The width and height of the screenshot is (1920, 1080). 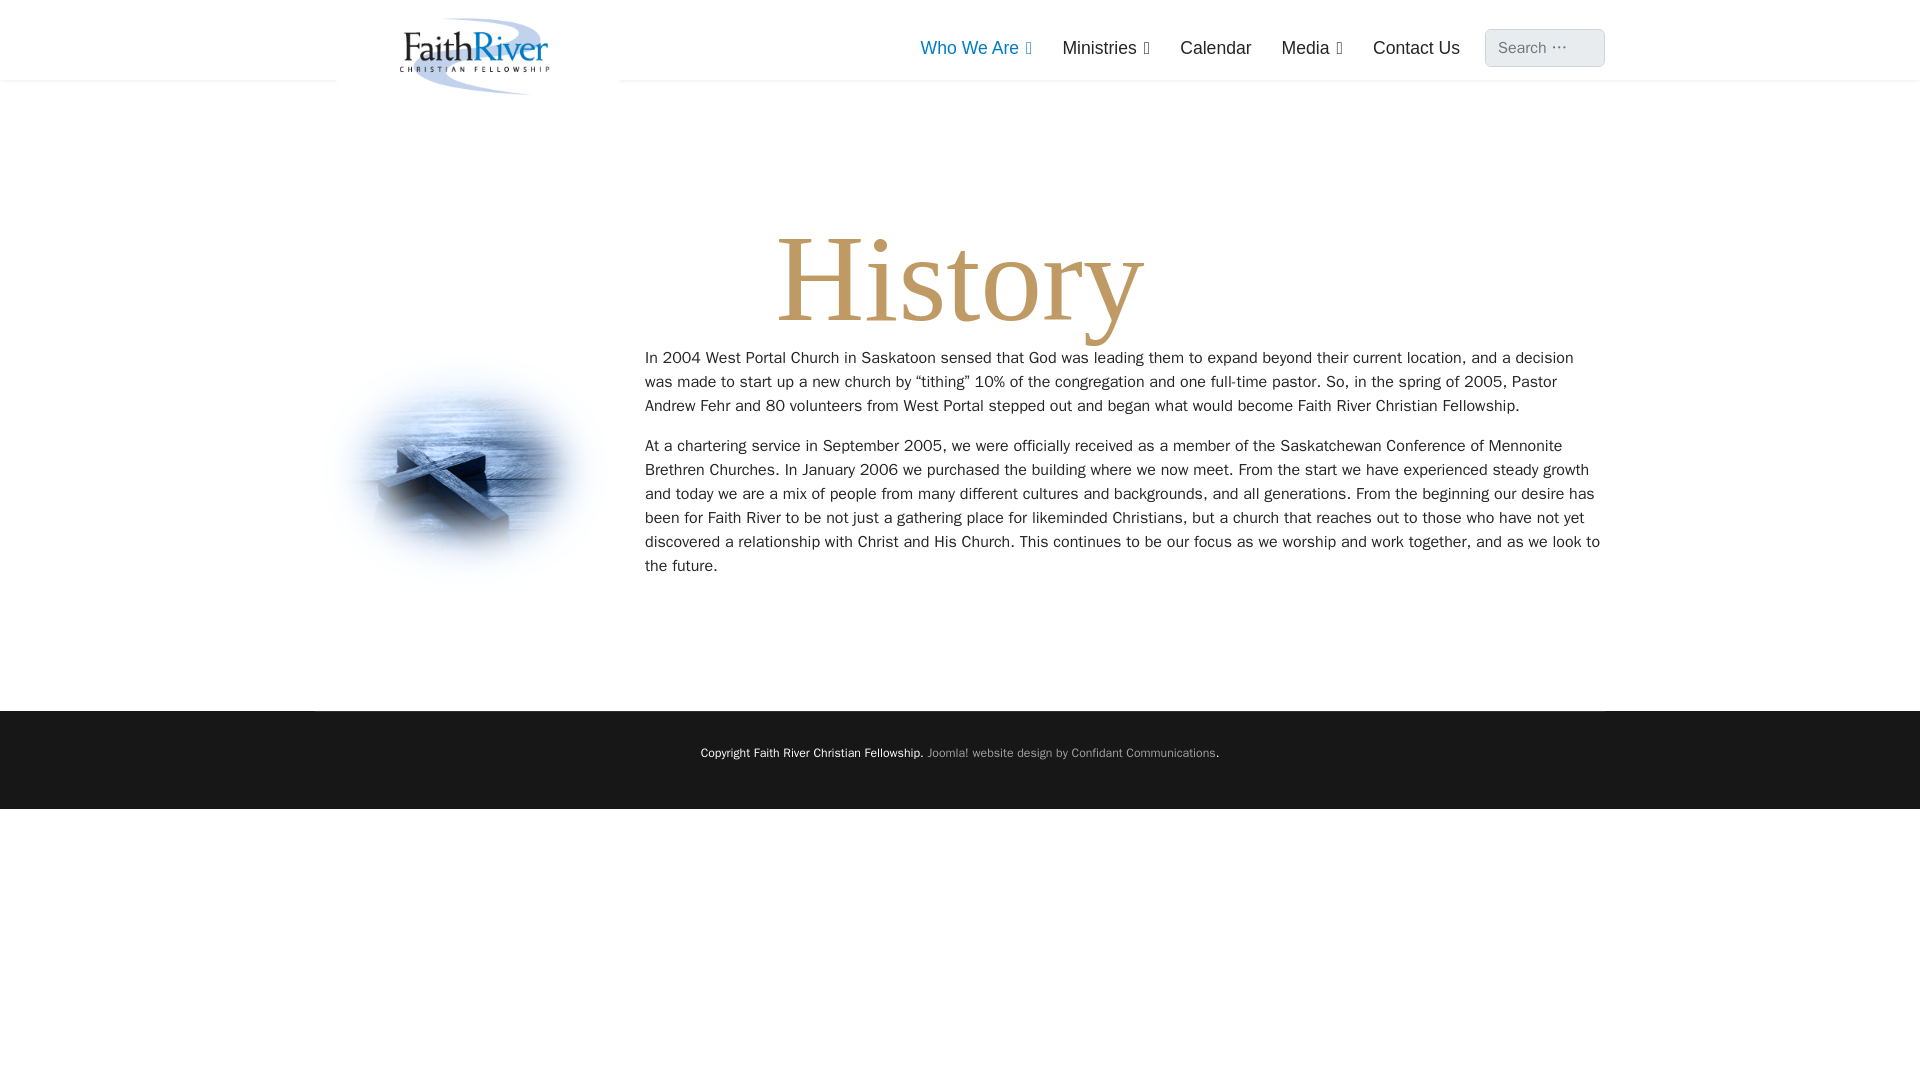 What do you see at coordinates (1408, 47) in the screenshot?
I see `Contact Us` at bounding box center [1408, 47].